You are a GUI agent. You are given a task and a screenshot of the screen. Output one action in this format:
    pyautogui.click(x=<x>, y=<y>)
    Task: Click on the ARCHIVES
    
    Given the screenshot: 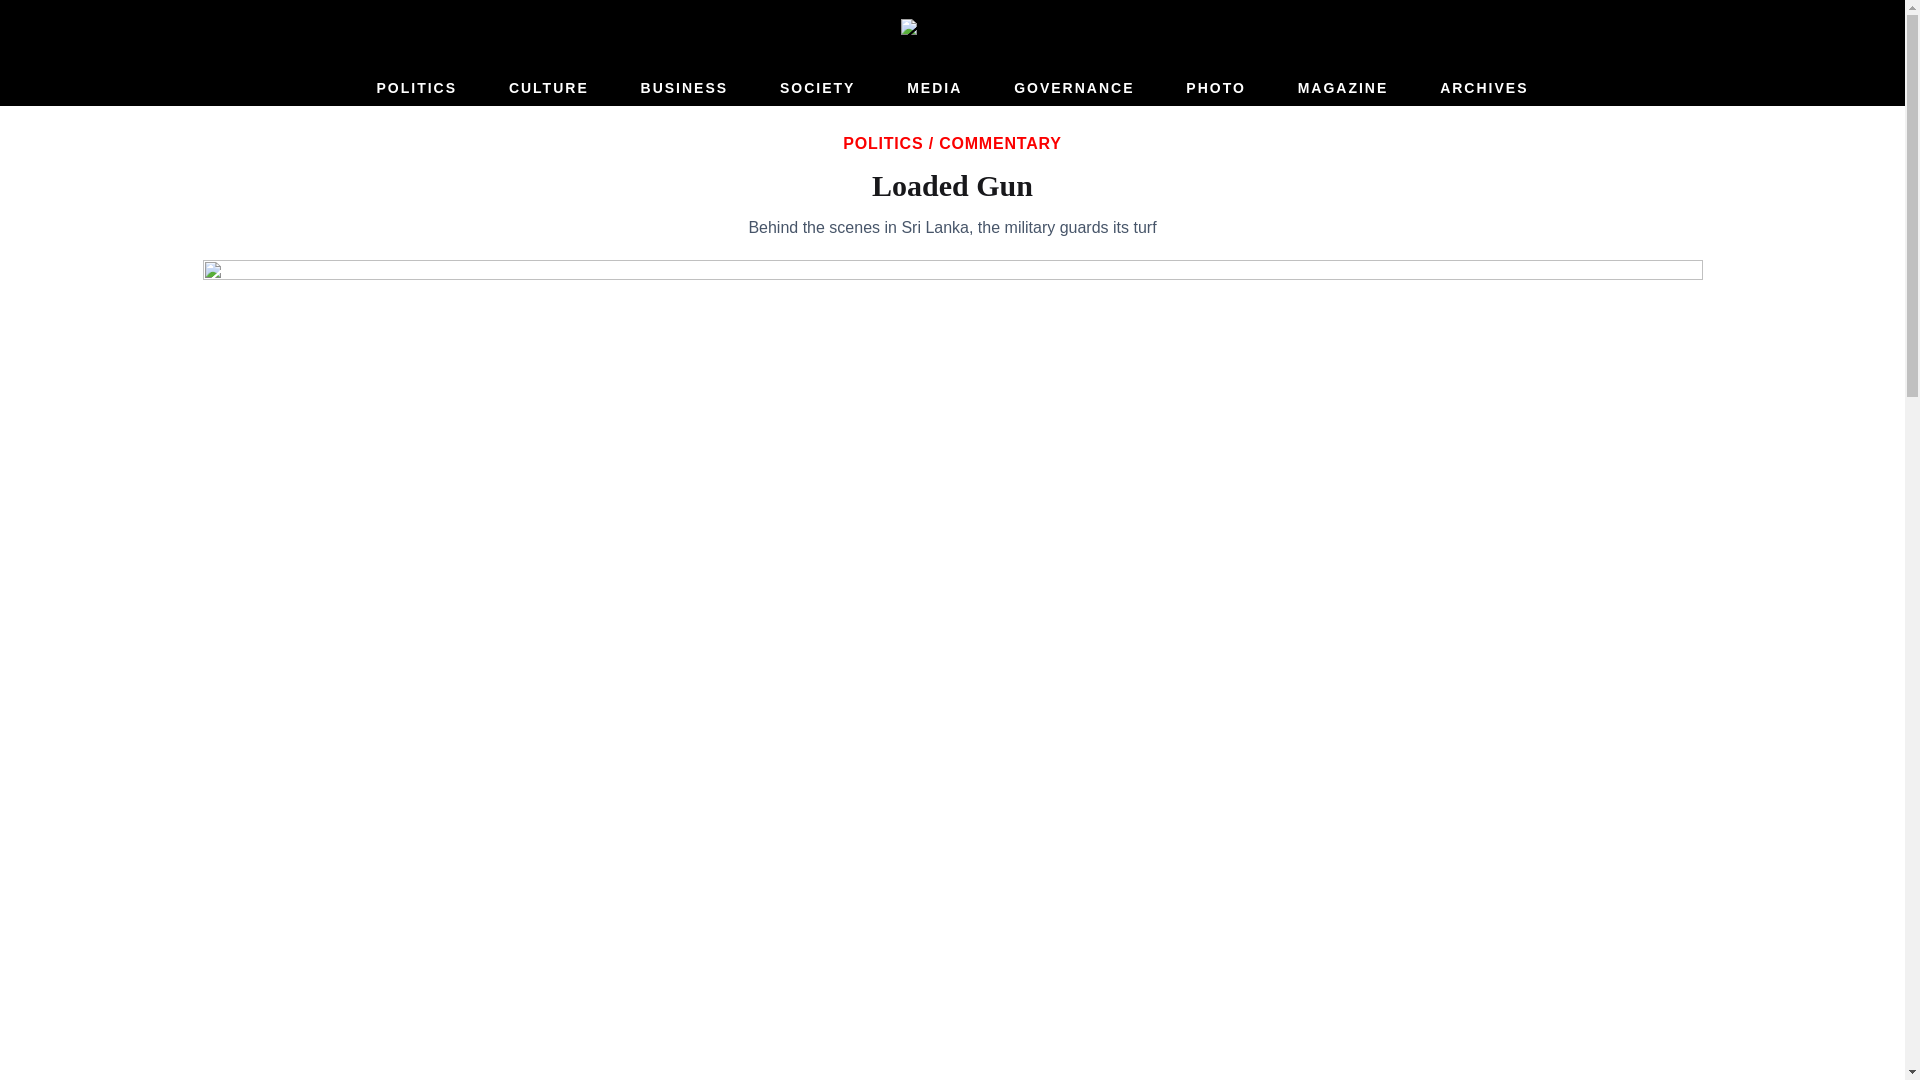 What is the action you would take?
    pyautogui.click(x=1484, y=88)
    